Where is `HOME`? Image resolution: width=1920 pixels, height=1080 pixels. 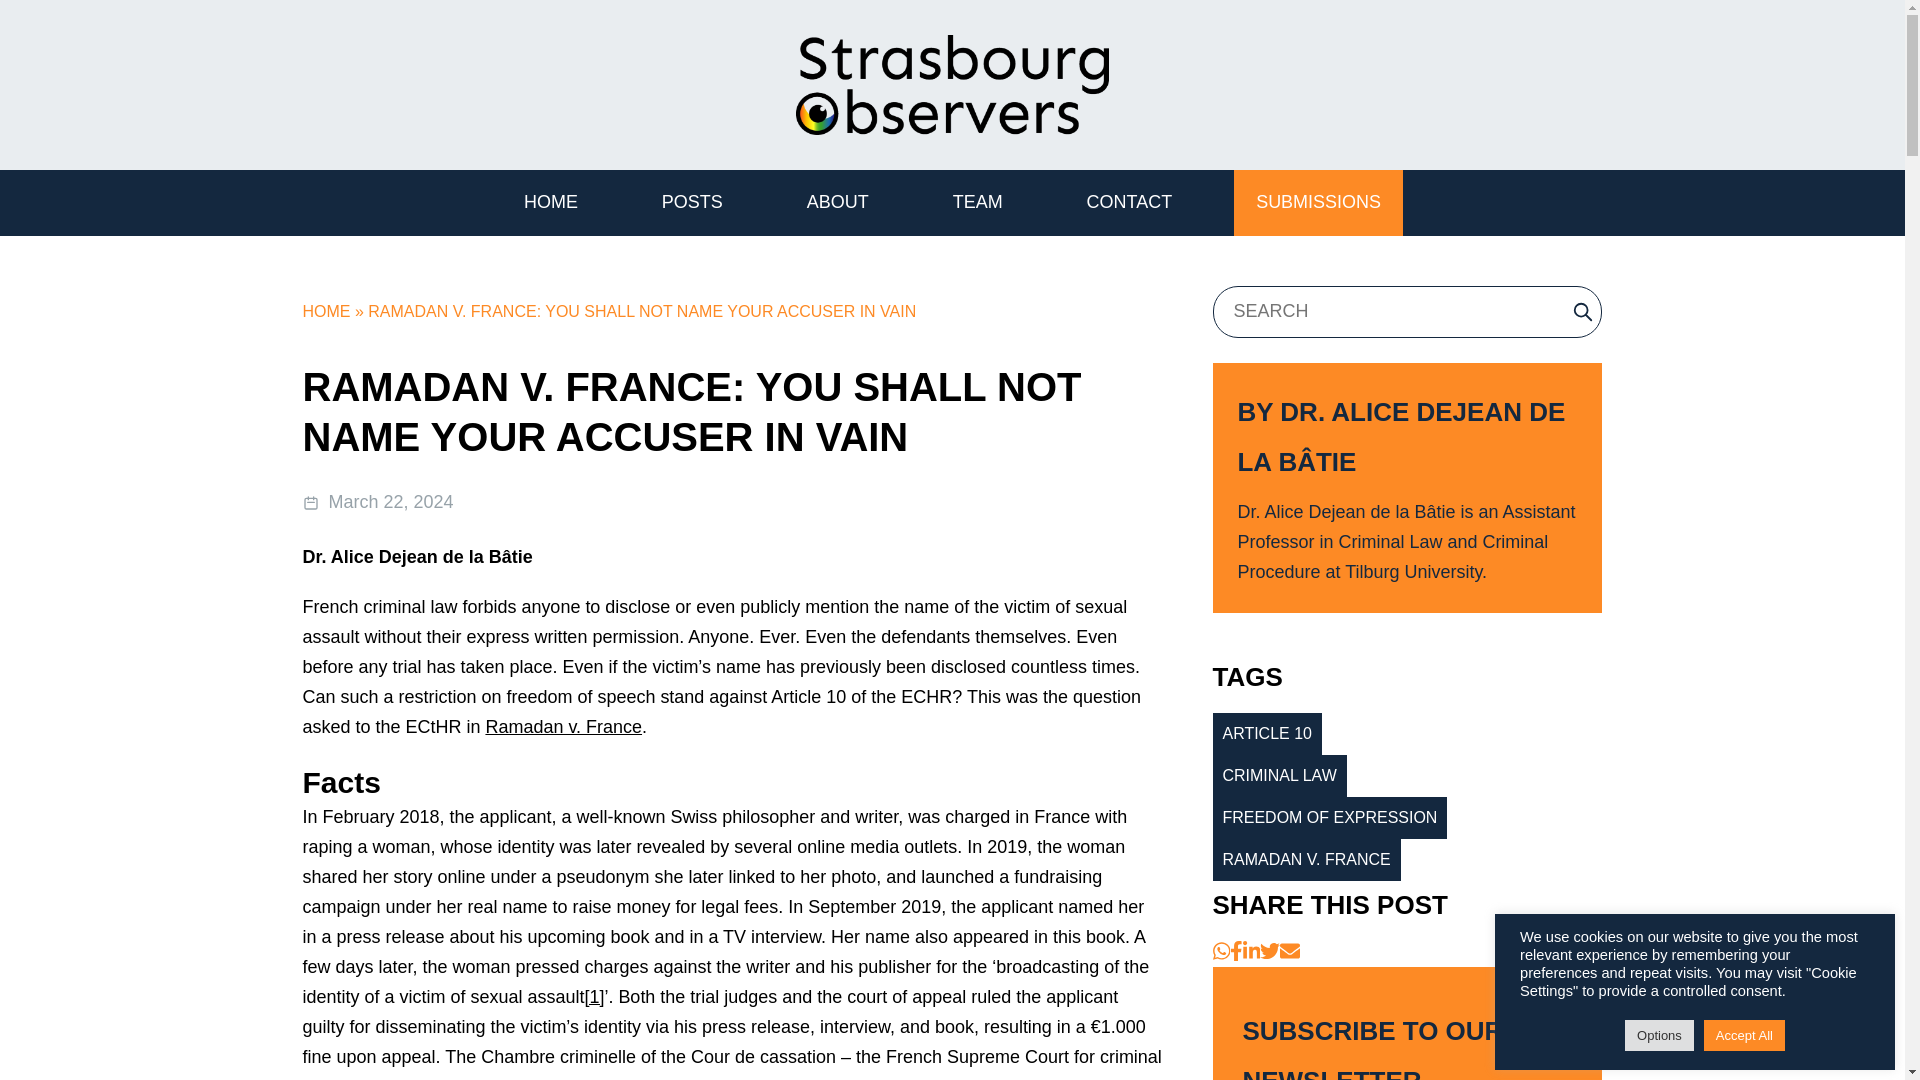 HOME is located at coordinates (325, 311).